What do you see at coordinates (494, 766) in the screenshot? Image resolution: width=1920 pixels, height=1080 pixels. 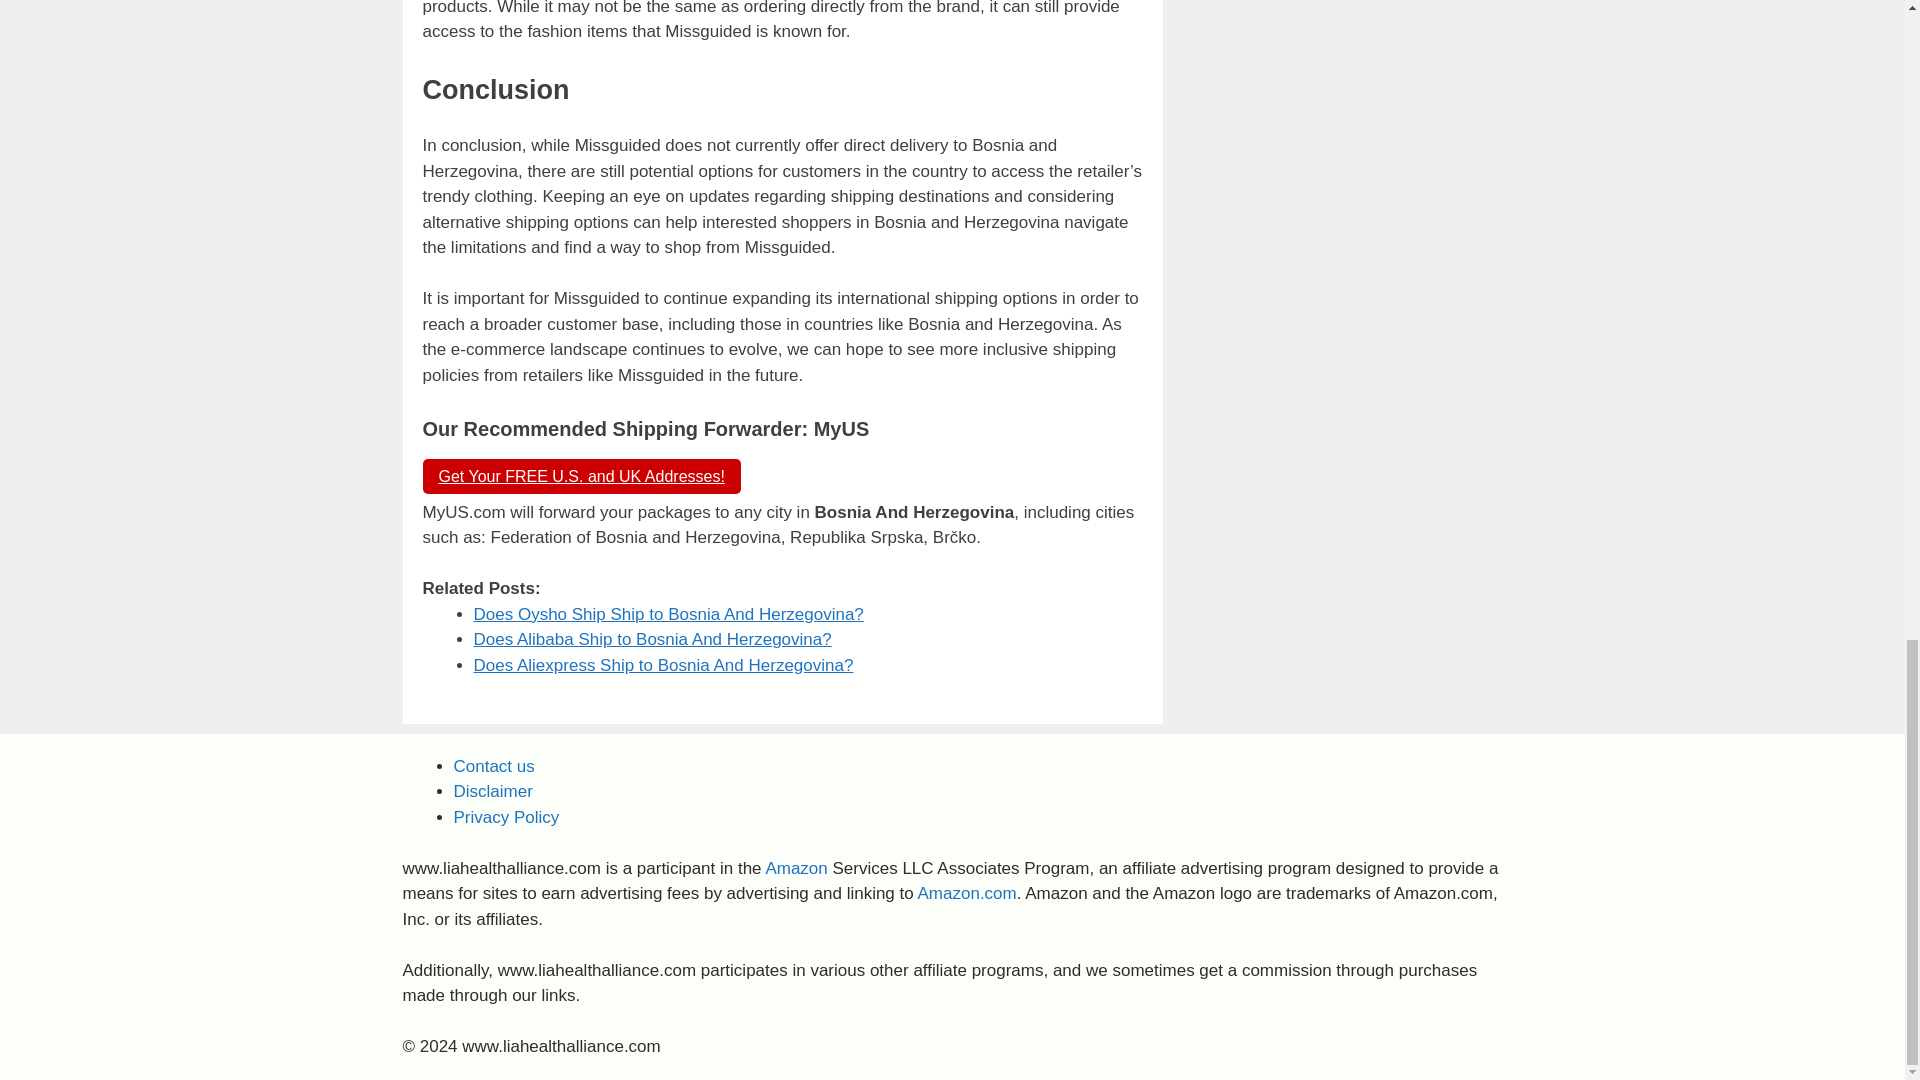 I see `Contact us` at bounding box center [494, 766].